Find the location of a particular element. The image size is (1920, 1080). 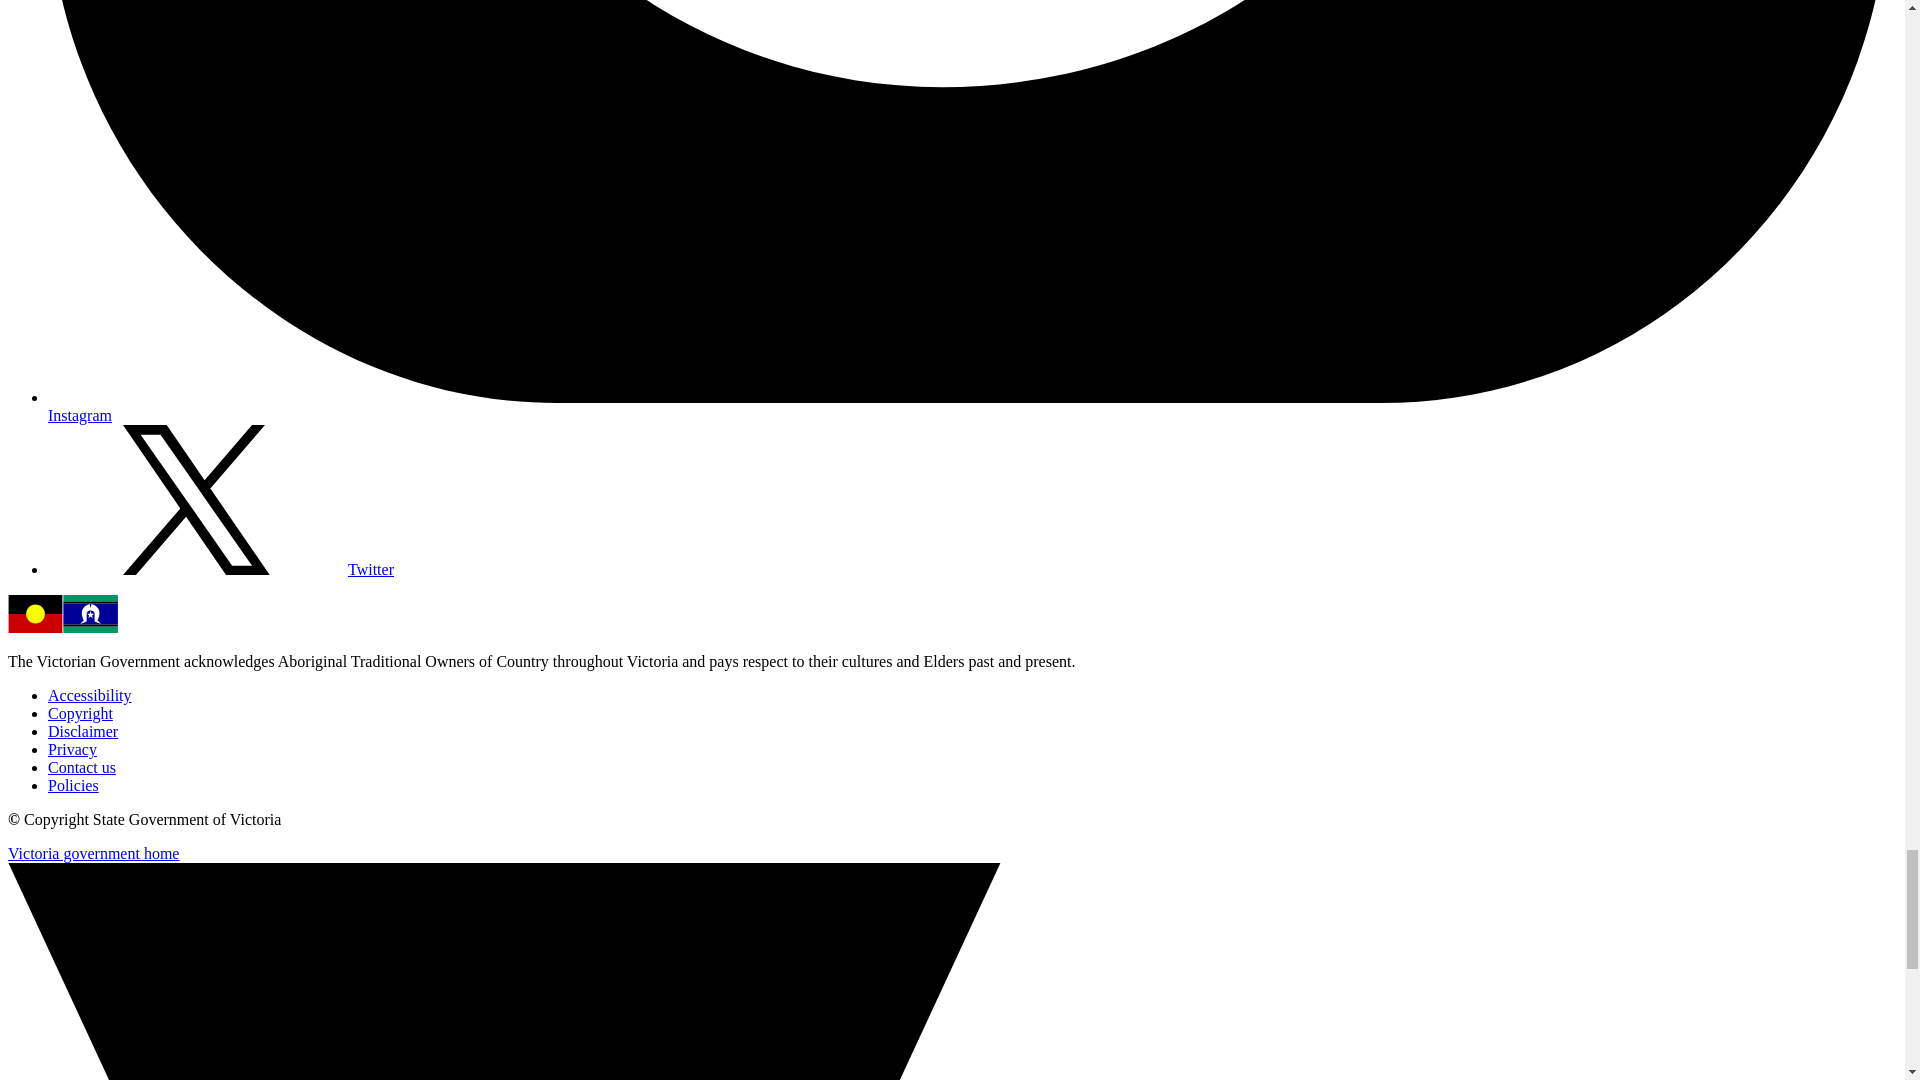

Privacy is located at coordinates (72, 749).